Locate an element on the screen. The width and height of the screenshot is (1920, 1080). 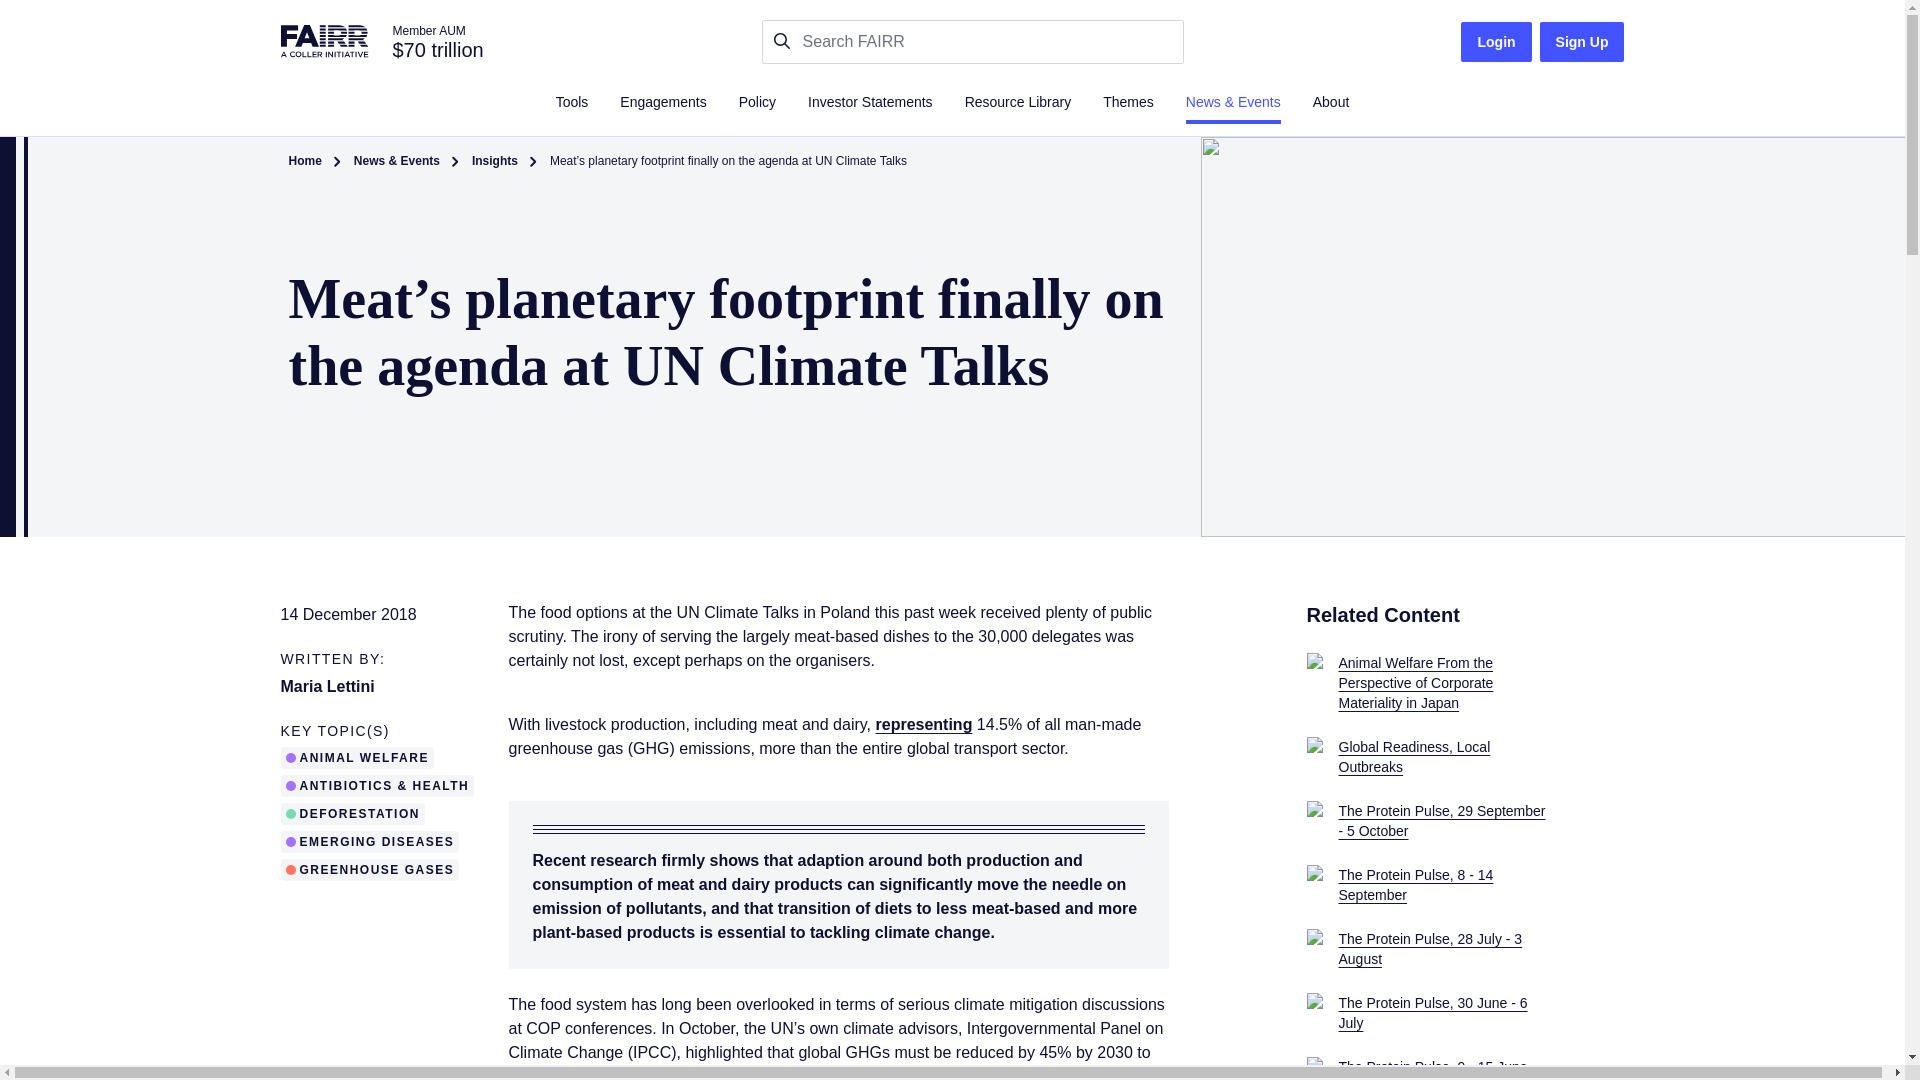
Insights is located at coordinates (495, 162).